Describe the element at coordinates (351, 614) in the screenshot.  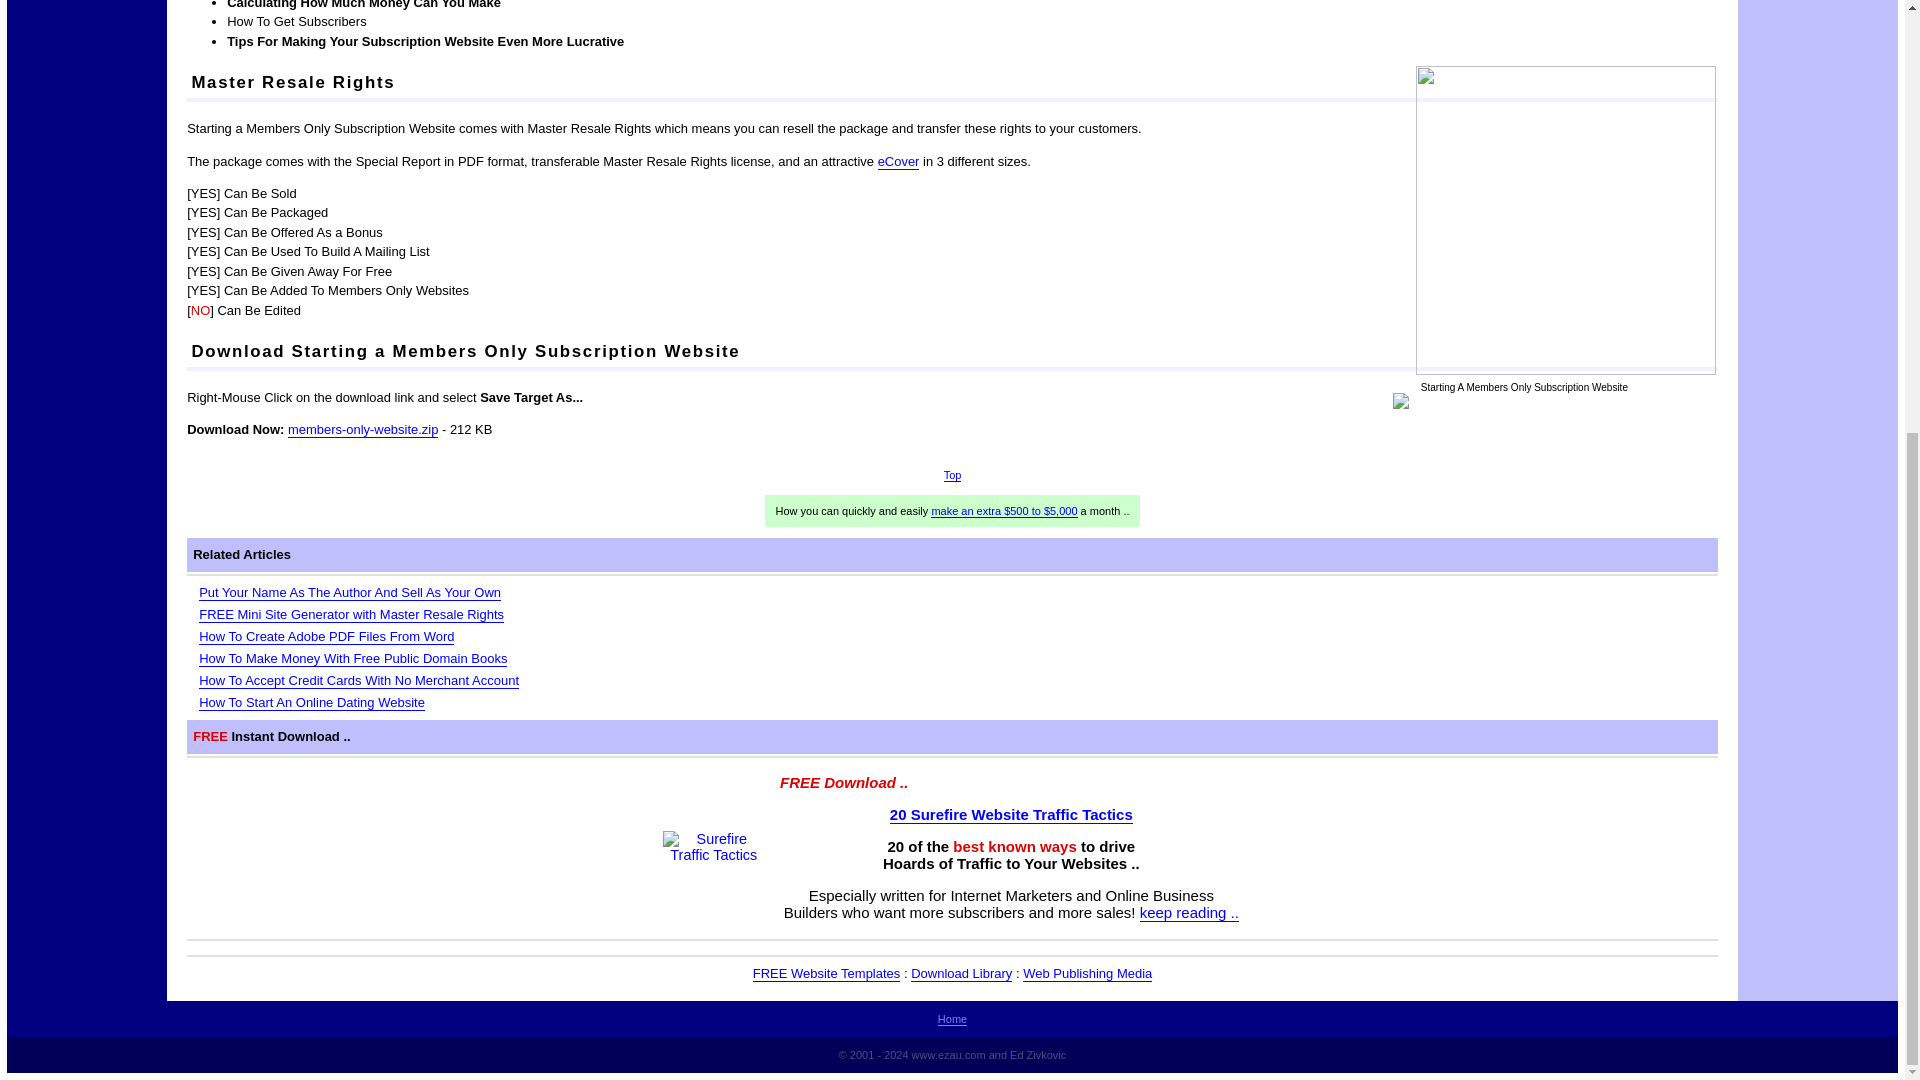
I see `FREE Mini Site Generator with Master Resale Rights` at that location.